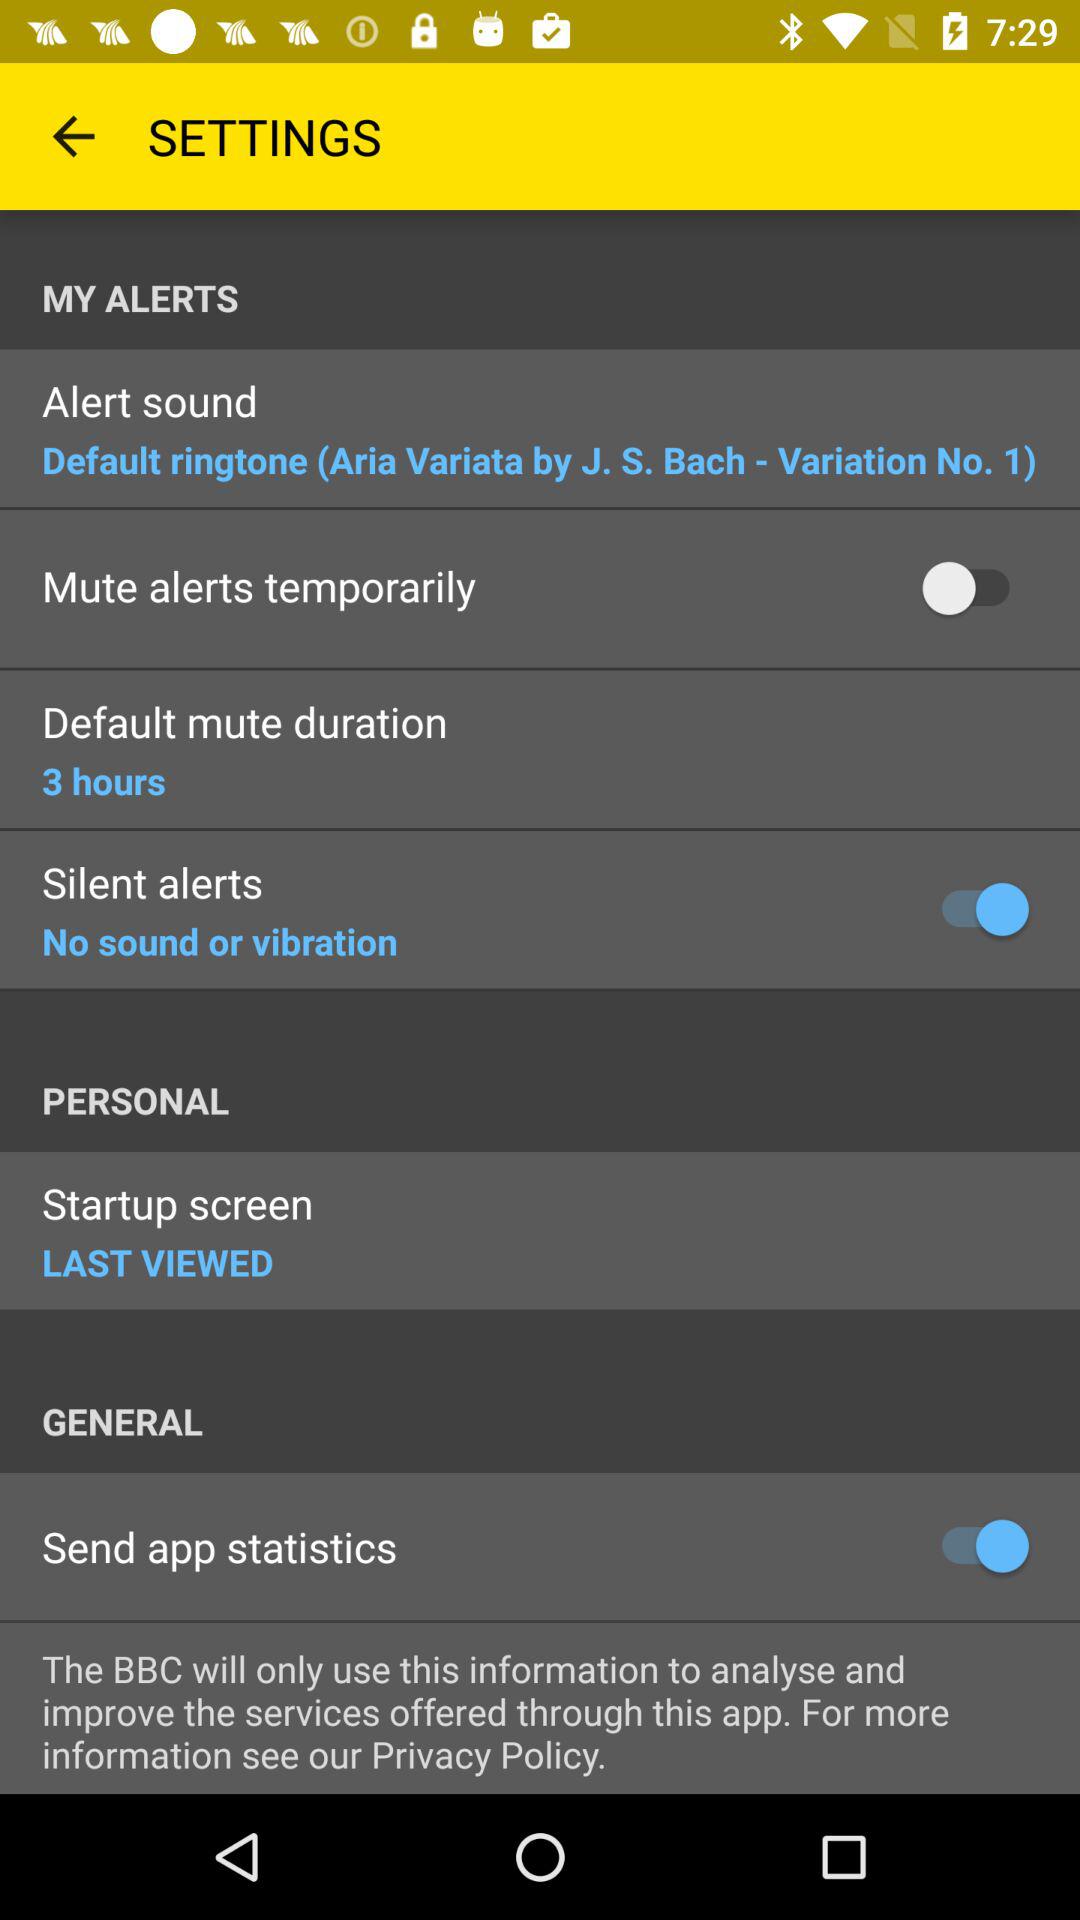 This screenshot has height=1920, width=1080. Describe the element at coordinates (104, 780) in the screenshot. I see `flip to the 3 hours icon` at that location.